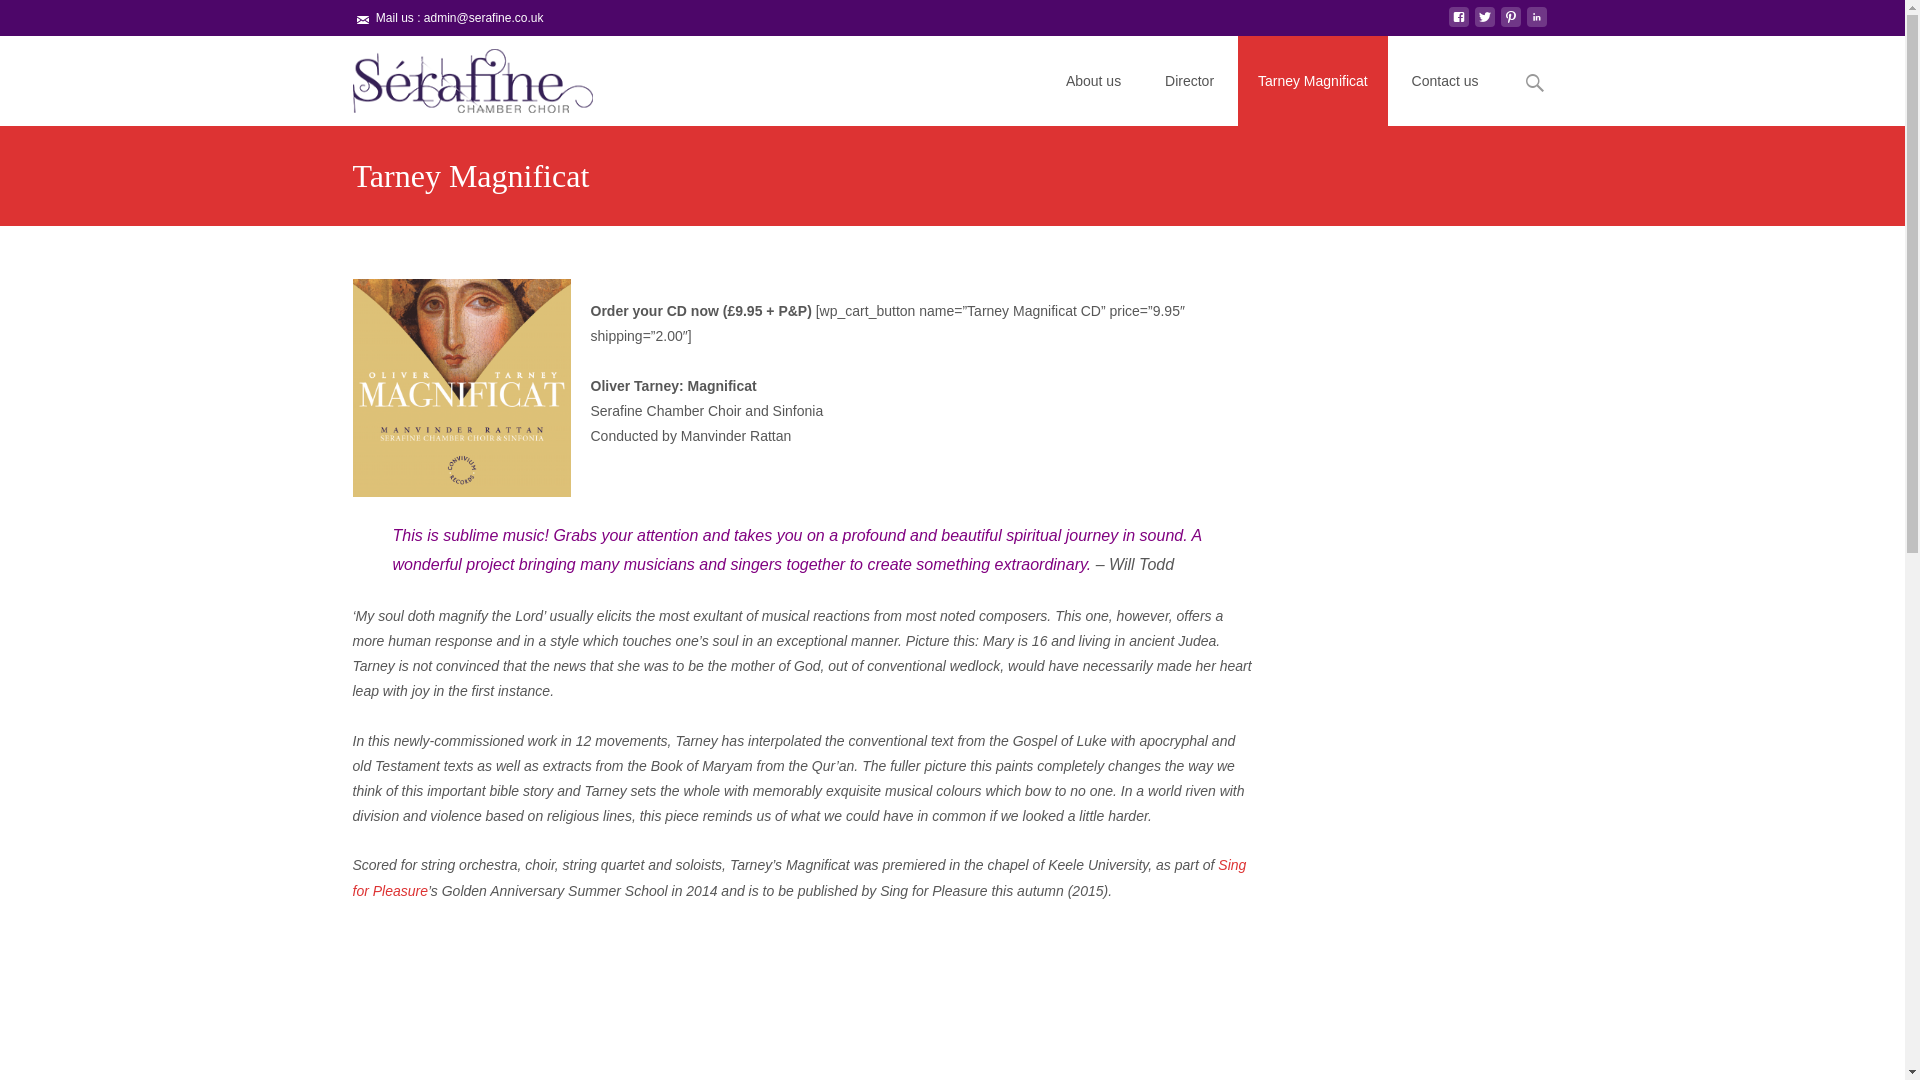  What do you see at coordinates (798, 877) in the screenshot?
I see `Sing for Pleasure` at bounding box center [798, 877].